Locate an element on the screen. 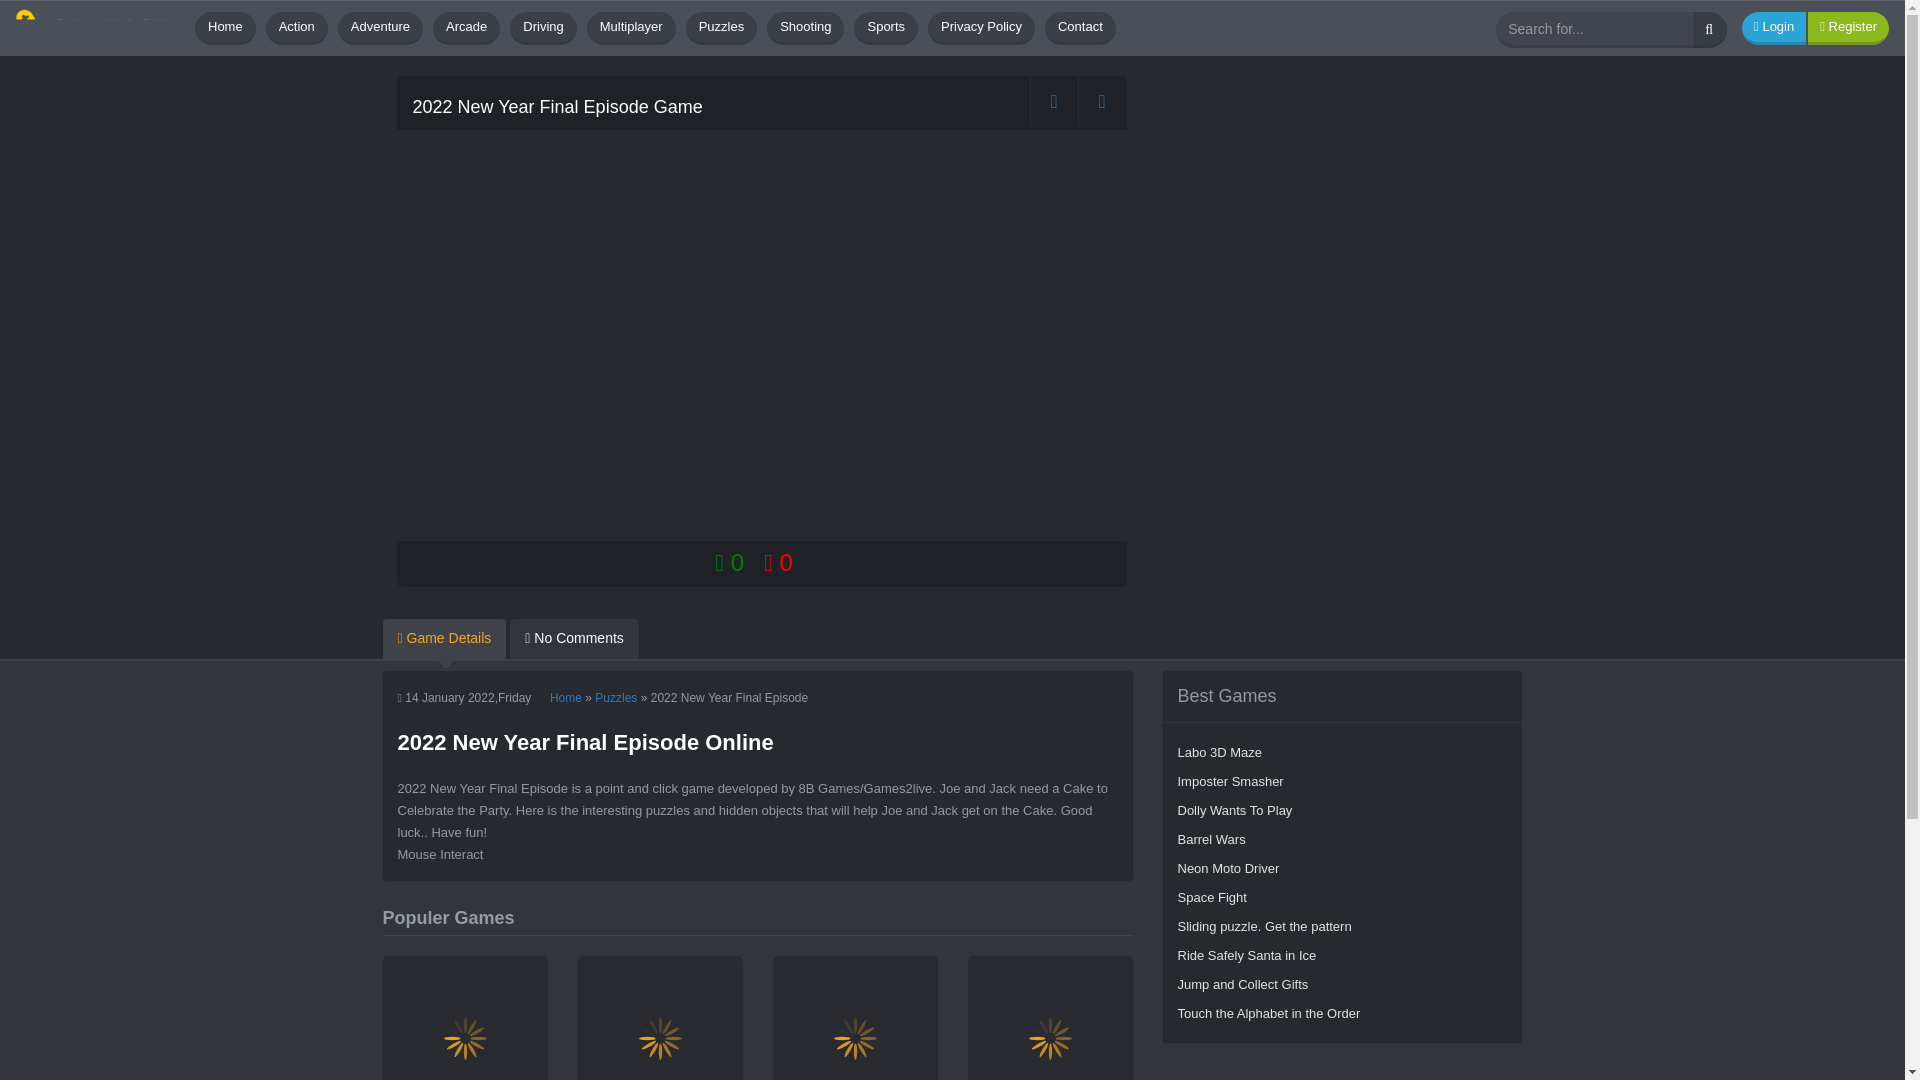 The width and height of the screenshot is (1920, 1080).   Action is located at coordinates (1050, 1018).